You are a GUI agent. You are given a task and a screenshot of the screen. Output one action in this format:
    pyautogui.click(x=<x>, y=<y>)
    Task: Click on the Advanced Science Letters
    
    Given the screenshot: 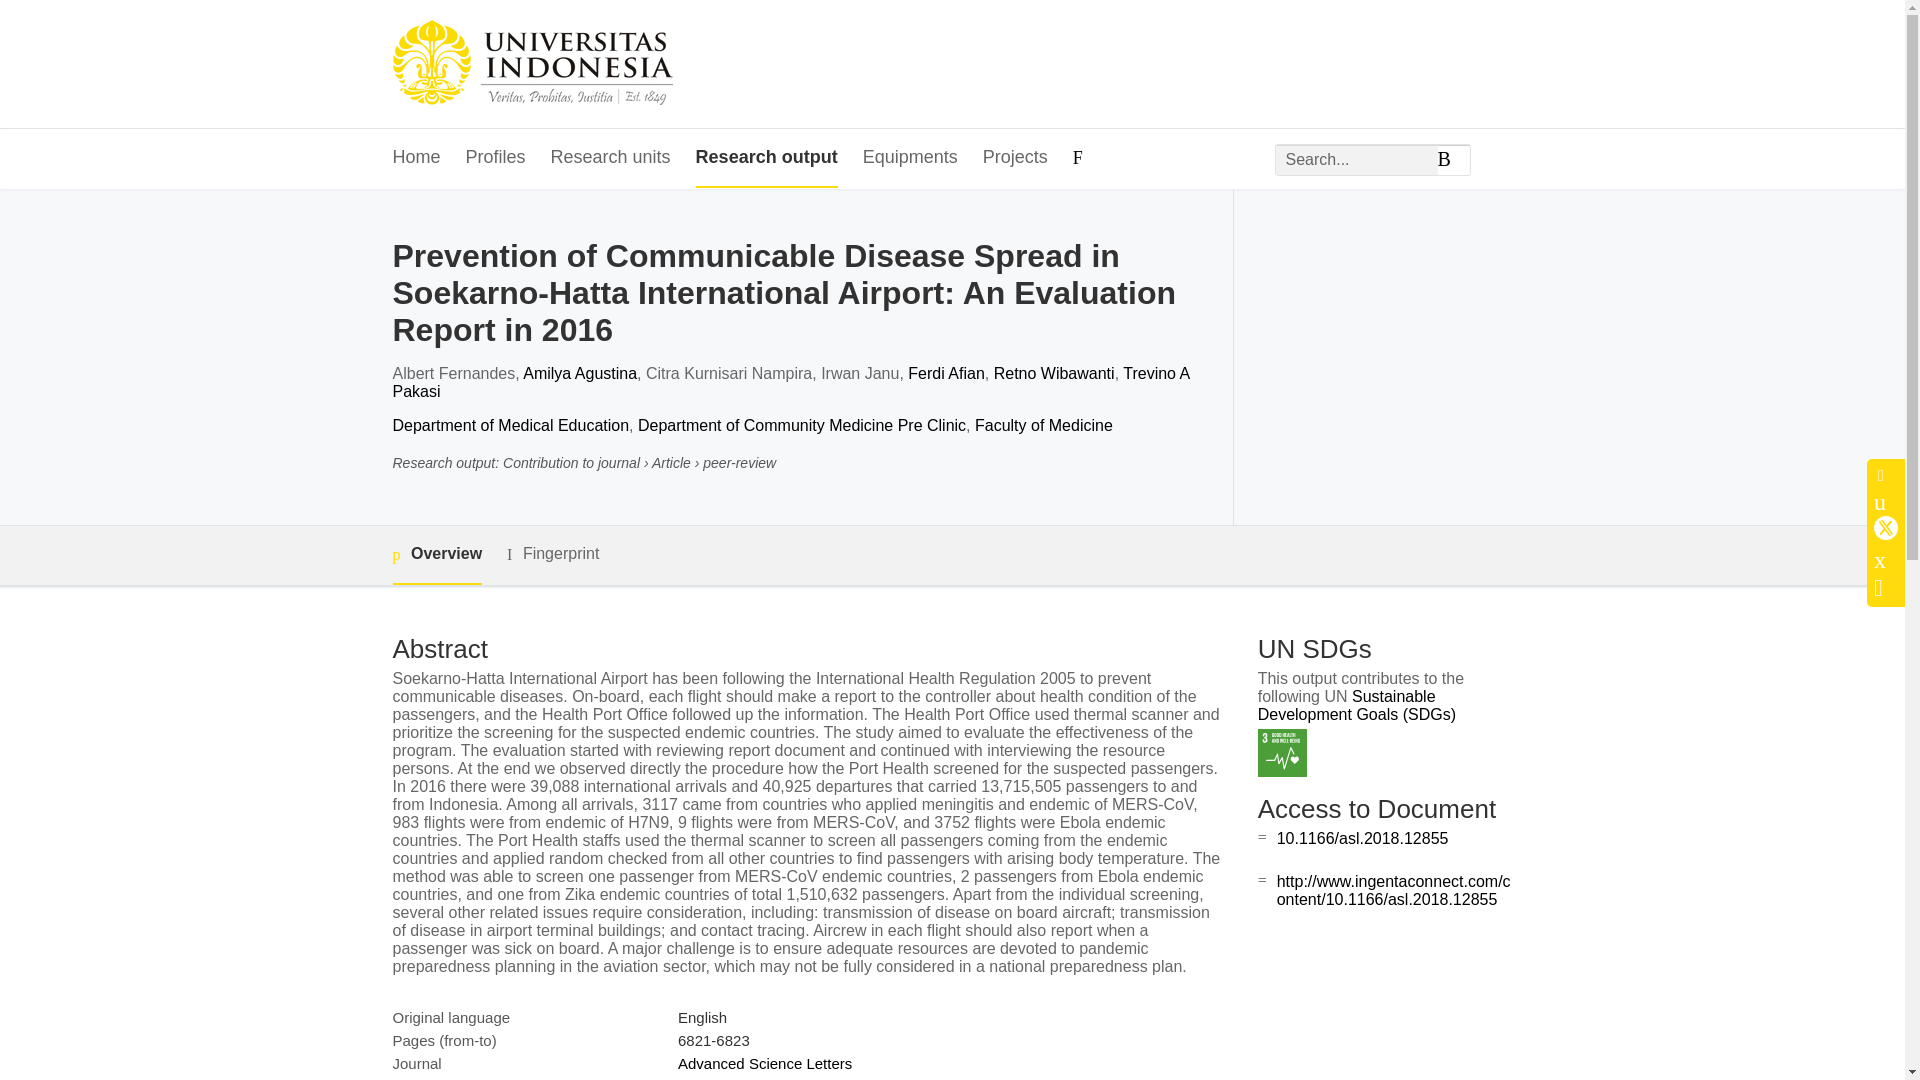 What is the action you would take?
    pyautogui.click(x=764, y=1064)
    